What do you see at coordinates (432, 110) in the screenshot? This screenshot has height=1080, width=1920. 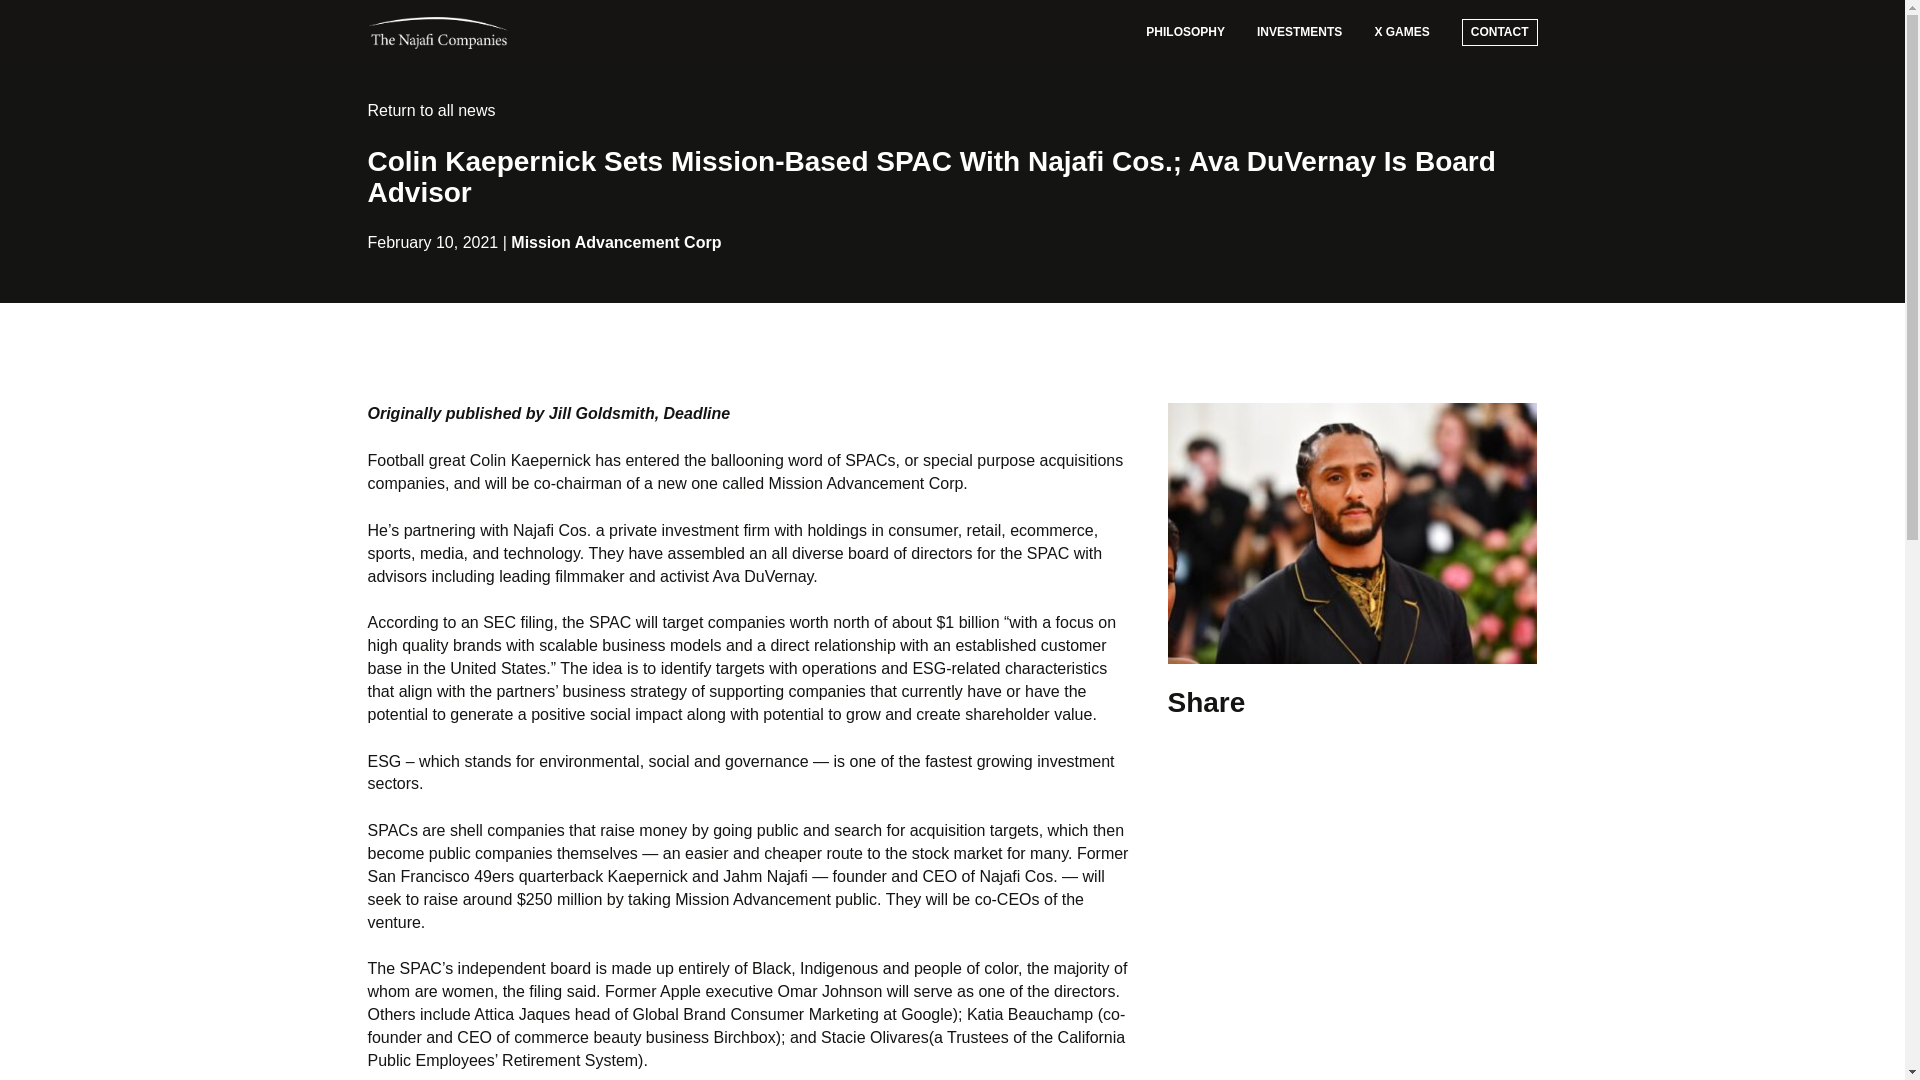 I see `Return to all news` at bounding box center [432, 110].